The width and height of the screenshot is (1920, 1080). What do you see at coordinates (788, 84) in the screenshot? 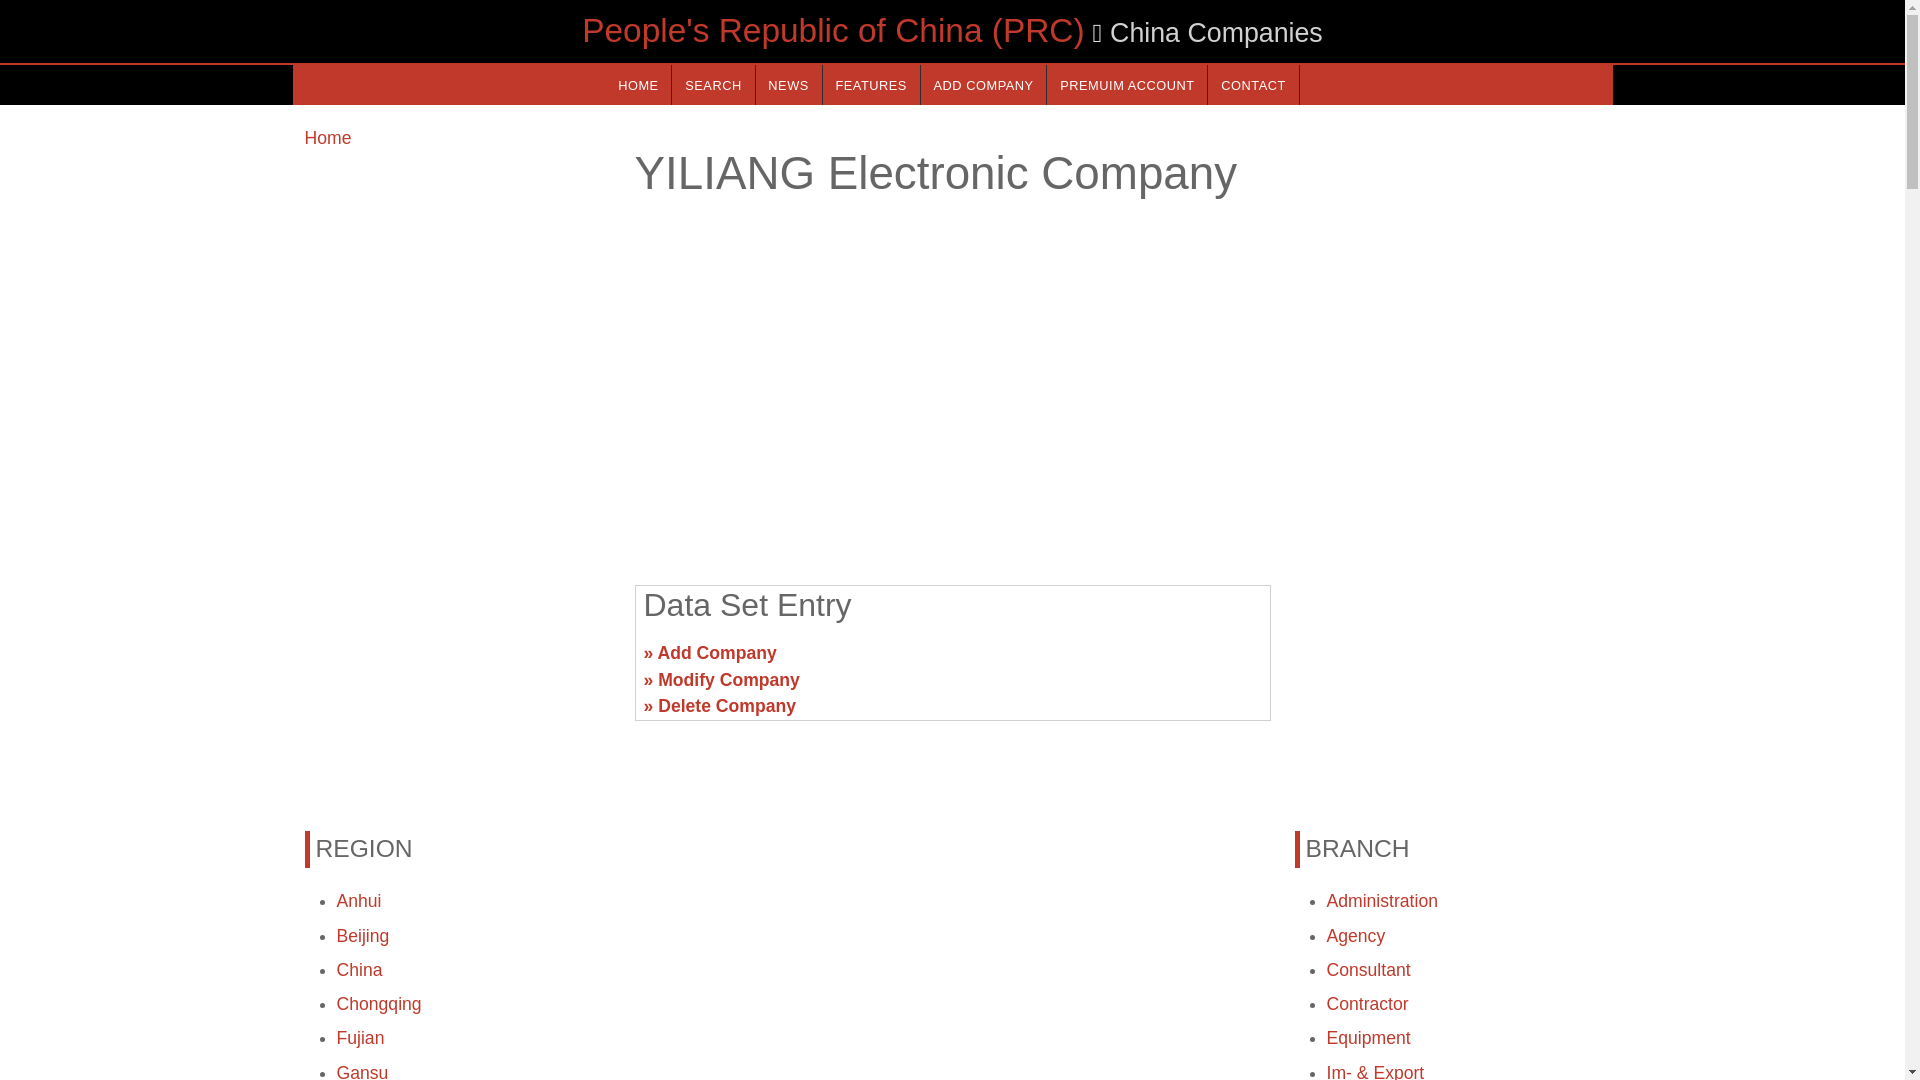
I see `NEWS` at bounding box center [788, 84].